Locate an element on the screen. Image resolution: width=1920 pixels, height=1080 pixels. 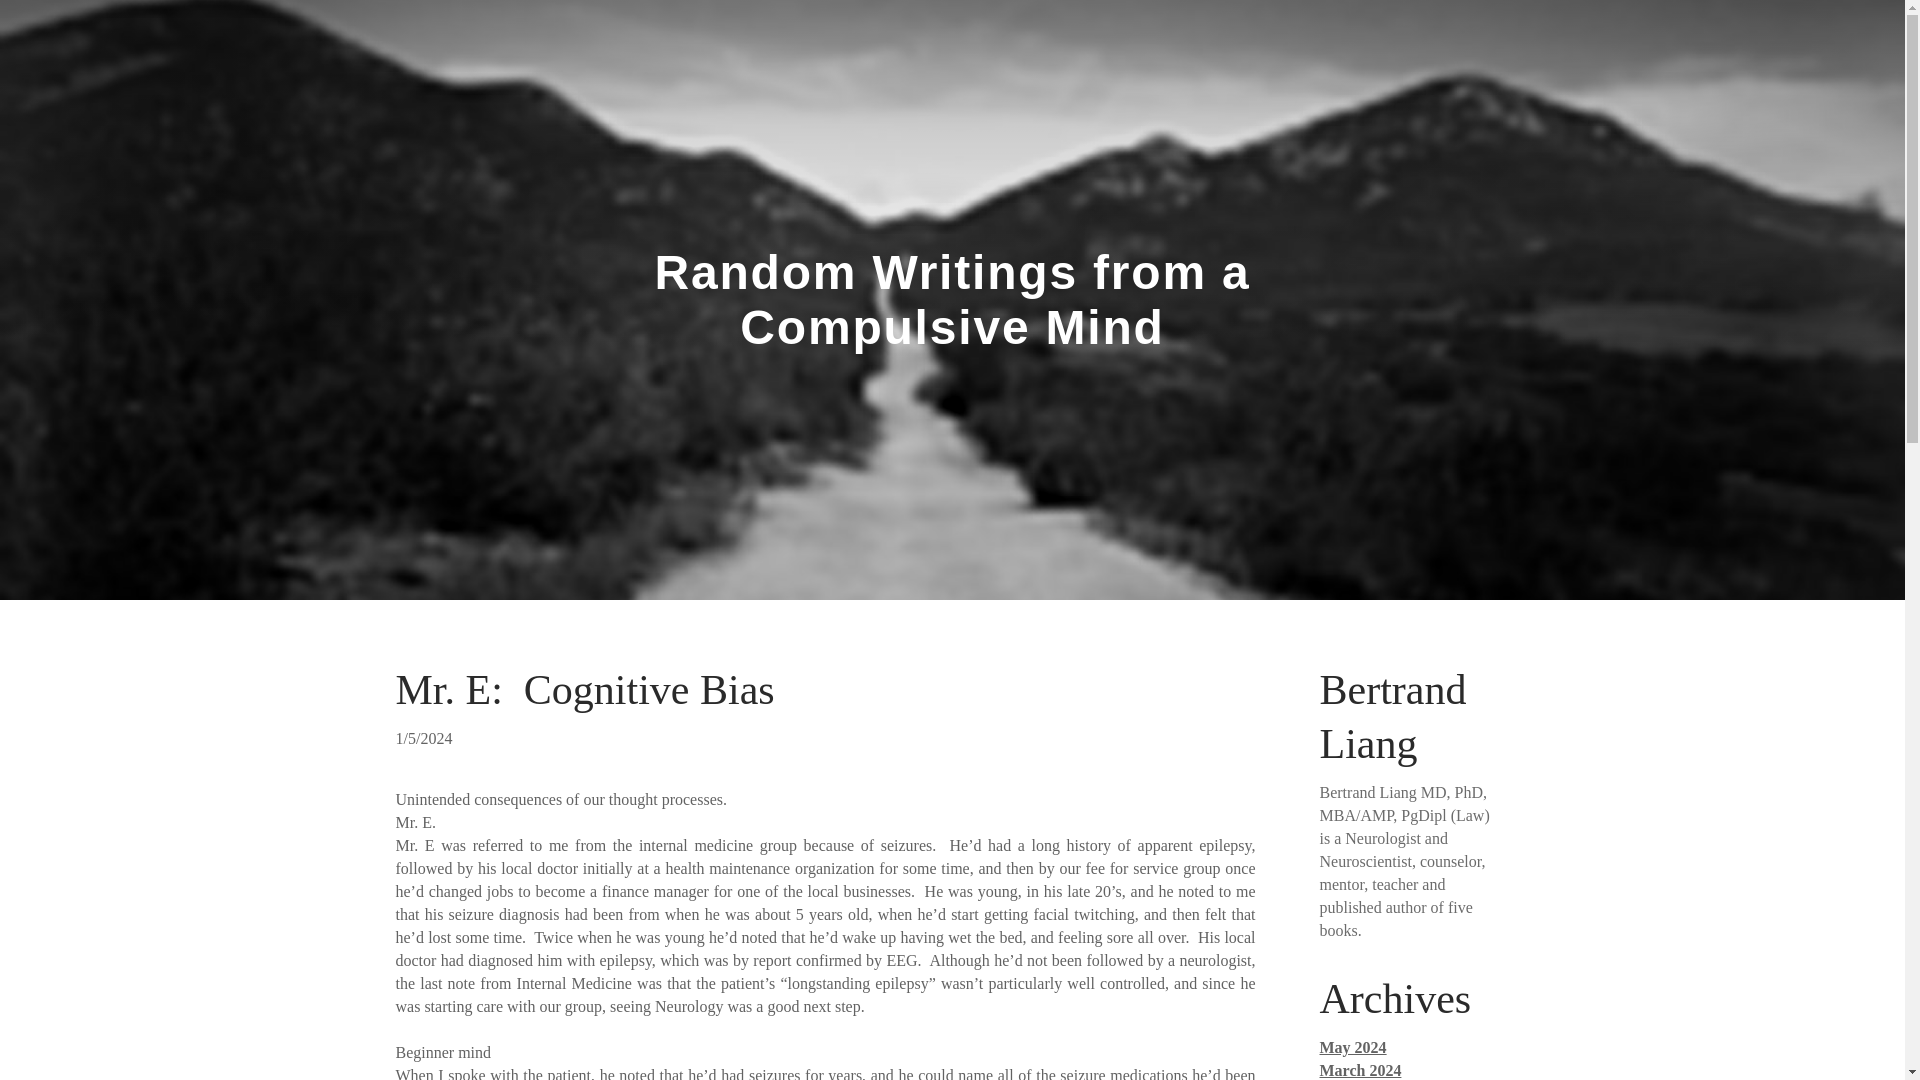
May 2024 is located at coordinates (1353, 1047).